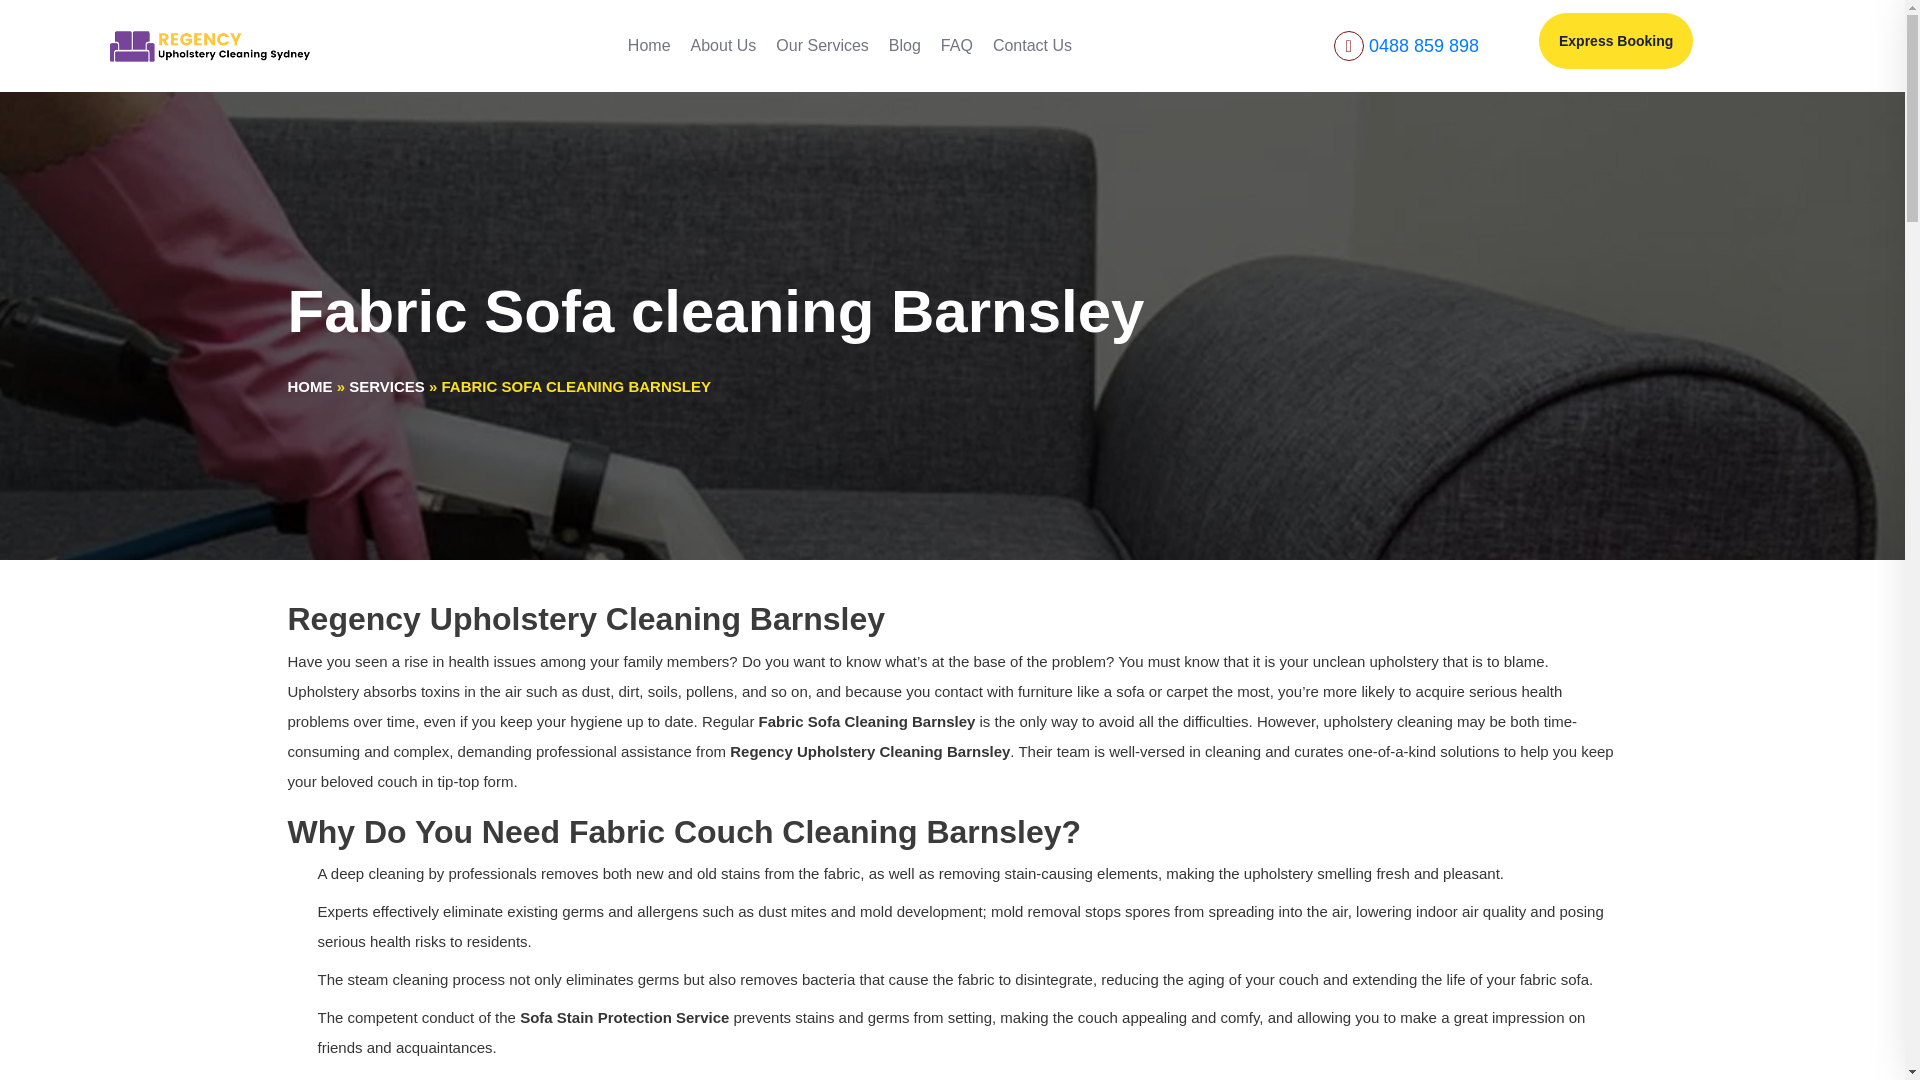 The height and width of the screenshot is (1080, 1920). What do you see at coordinates (724, 46) in the screenshot?
I see `About Us` at bounding box center [724, 46].